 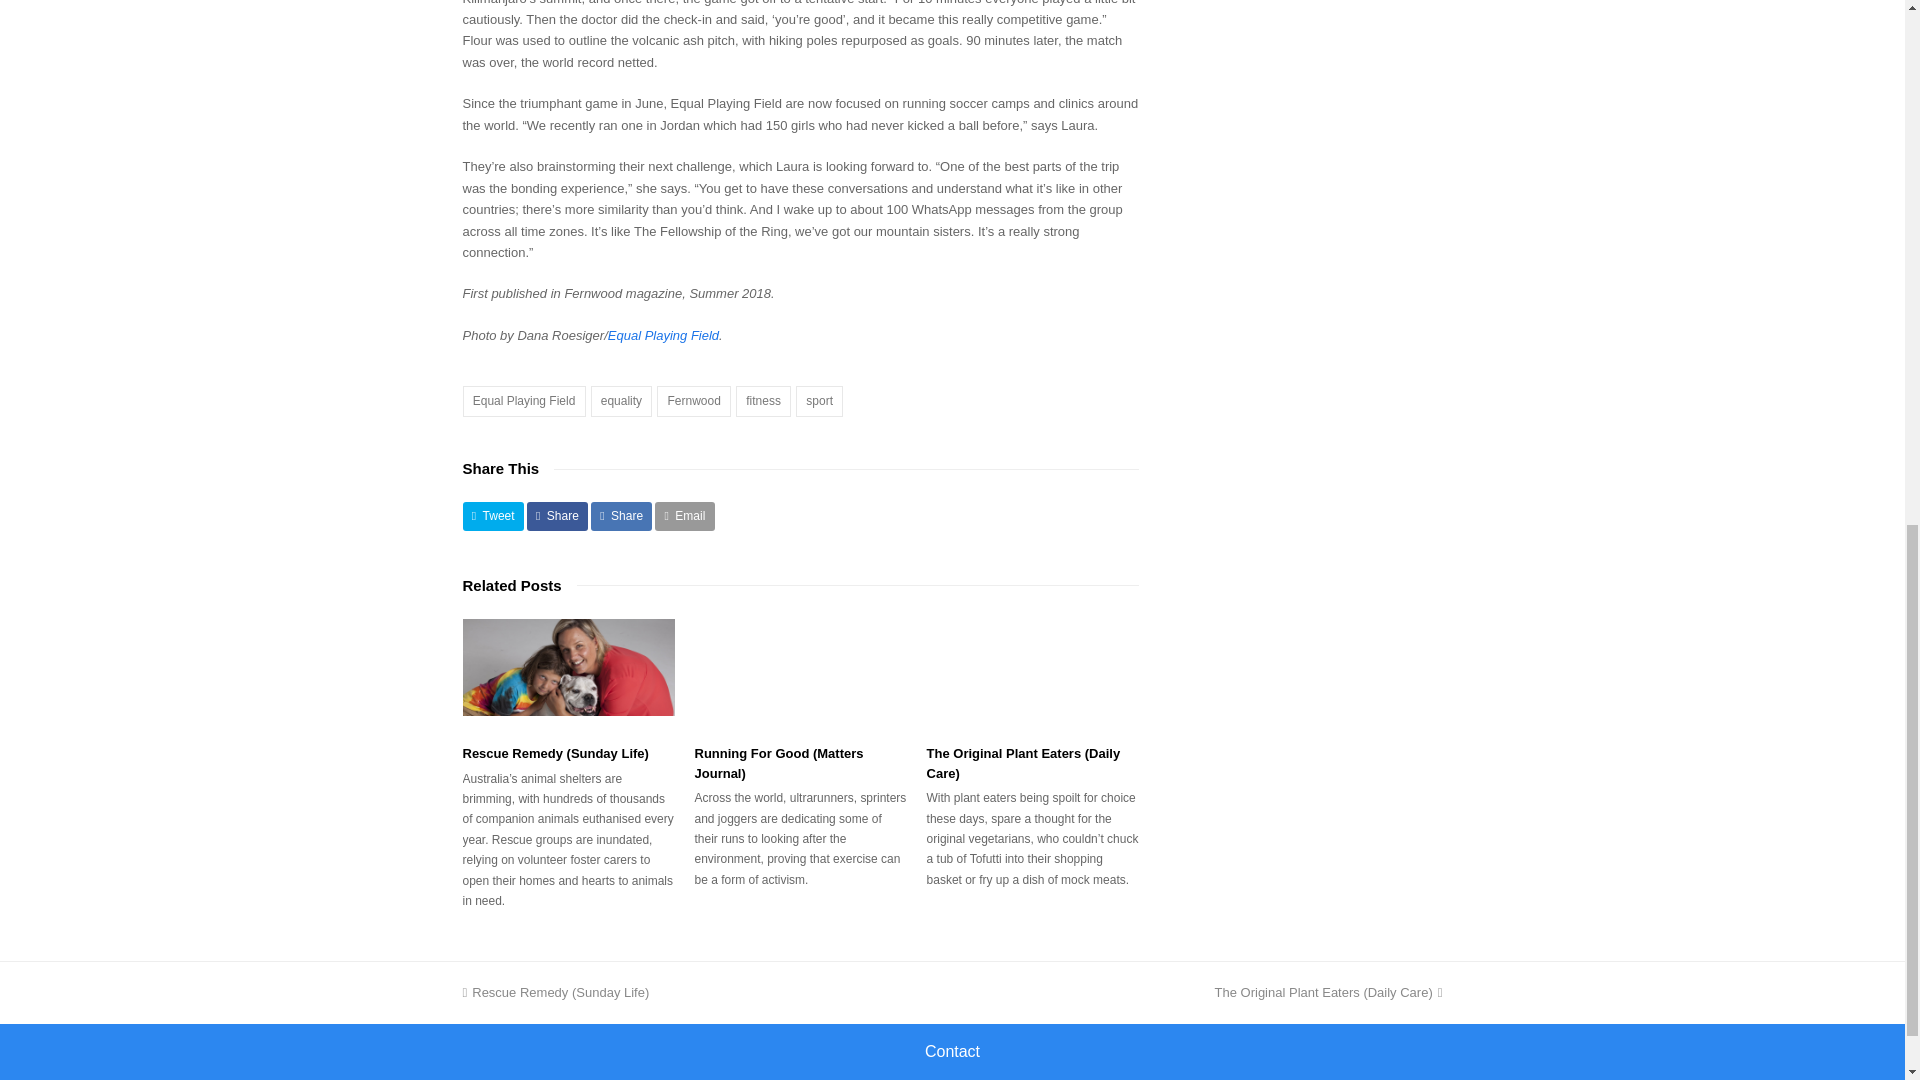 What do you see at coordinates (694, 400) in the screenshot?
I see `Fernwood` at bounding box center [694, 400].